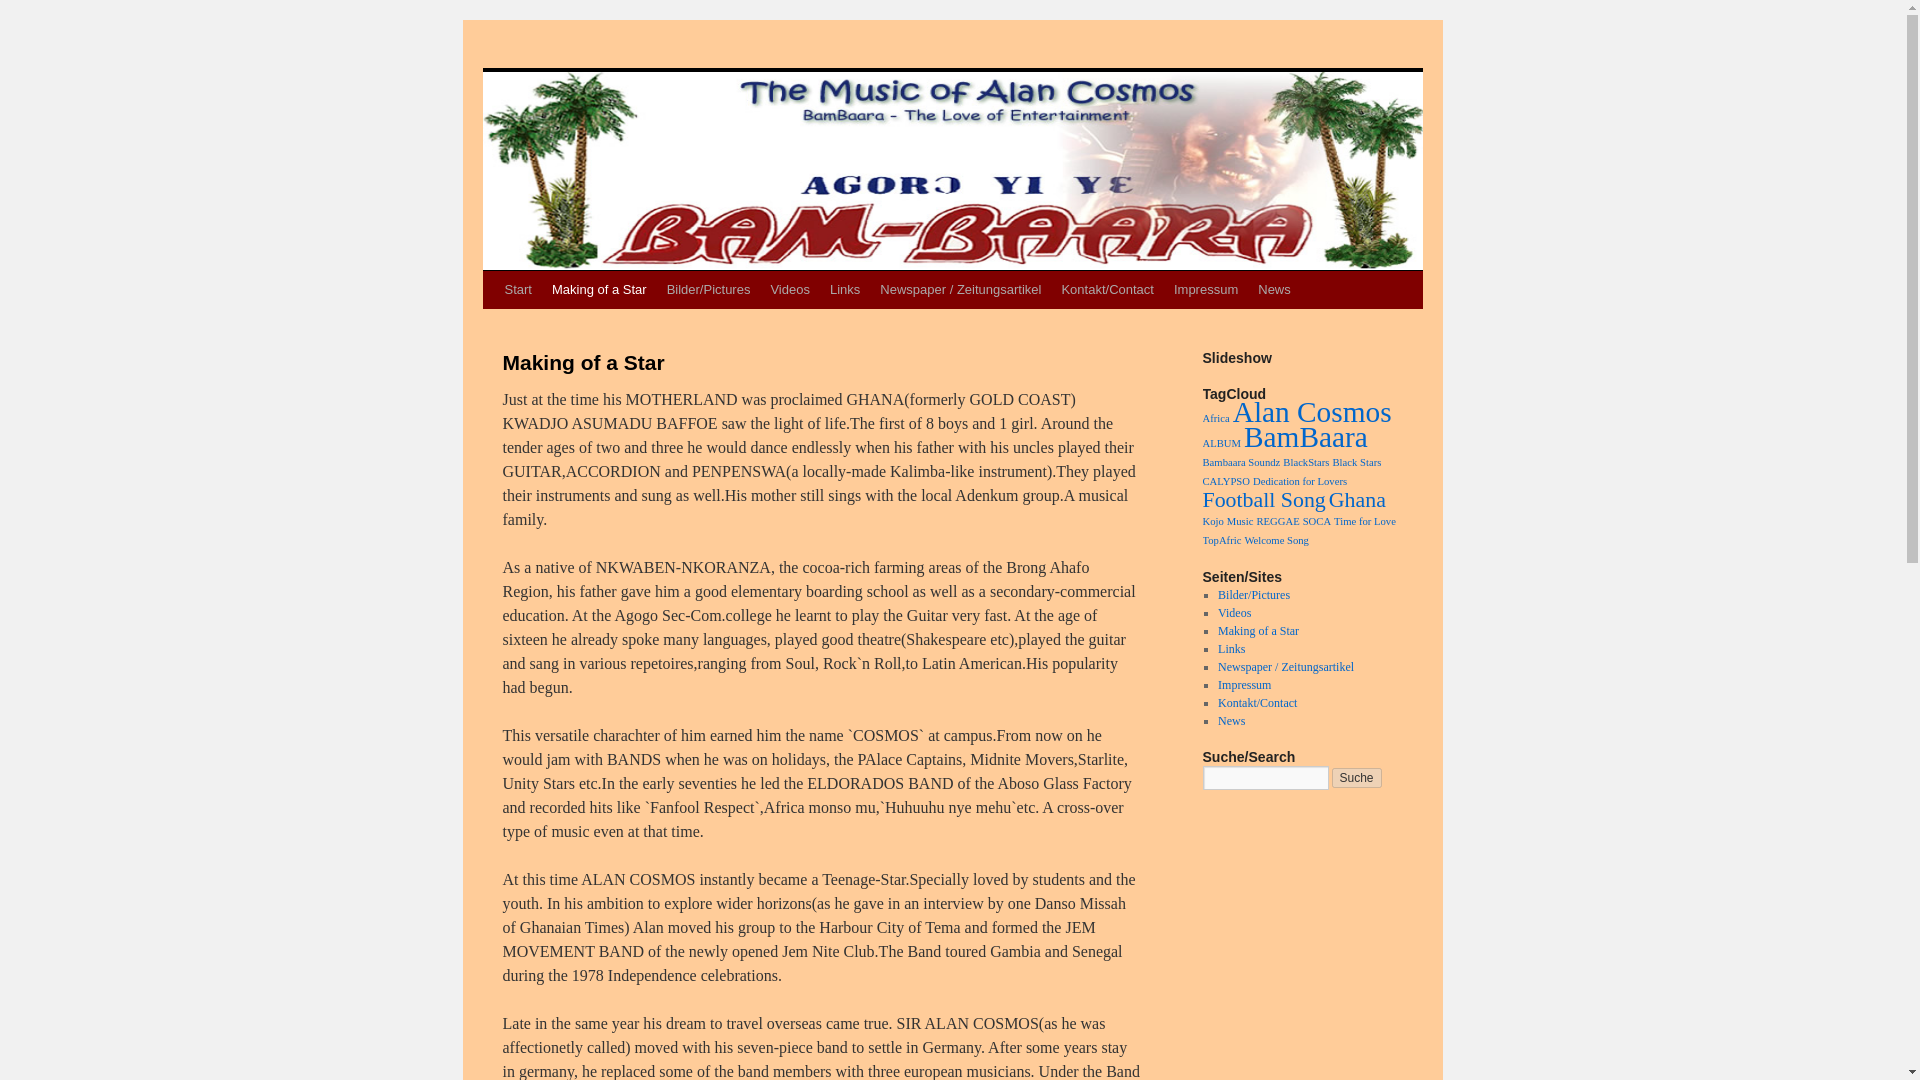 This screenshot has width=1920, height=1080. I want to click on Music, so click(1240, 522).